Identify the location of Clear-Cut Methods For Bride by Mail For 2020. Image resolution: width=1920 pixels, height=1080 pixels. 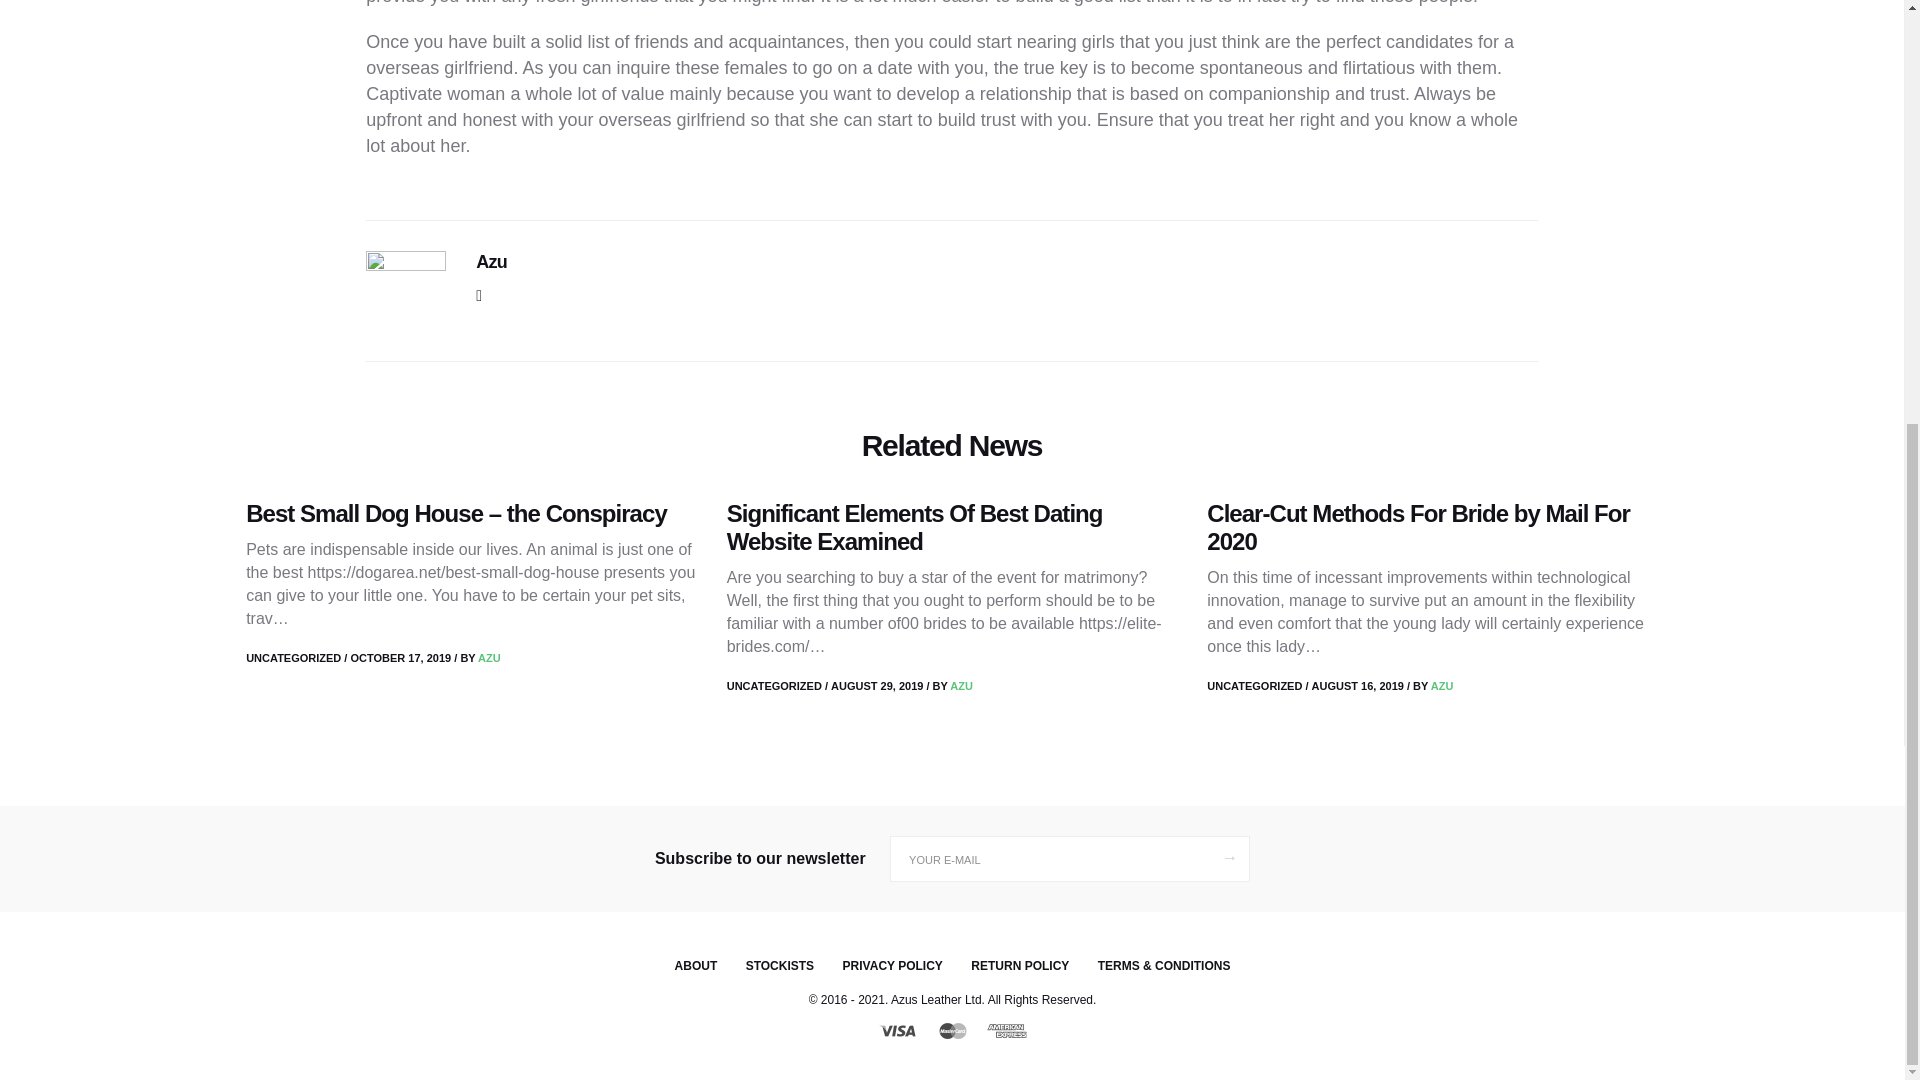
(1418, 528).